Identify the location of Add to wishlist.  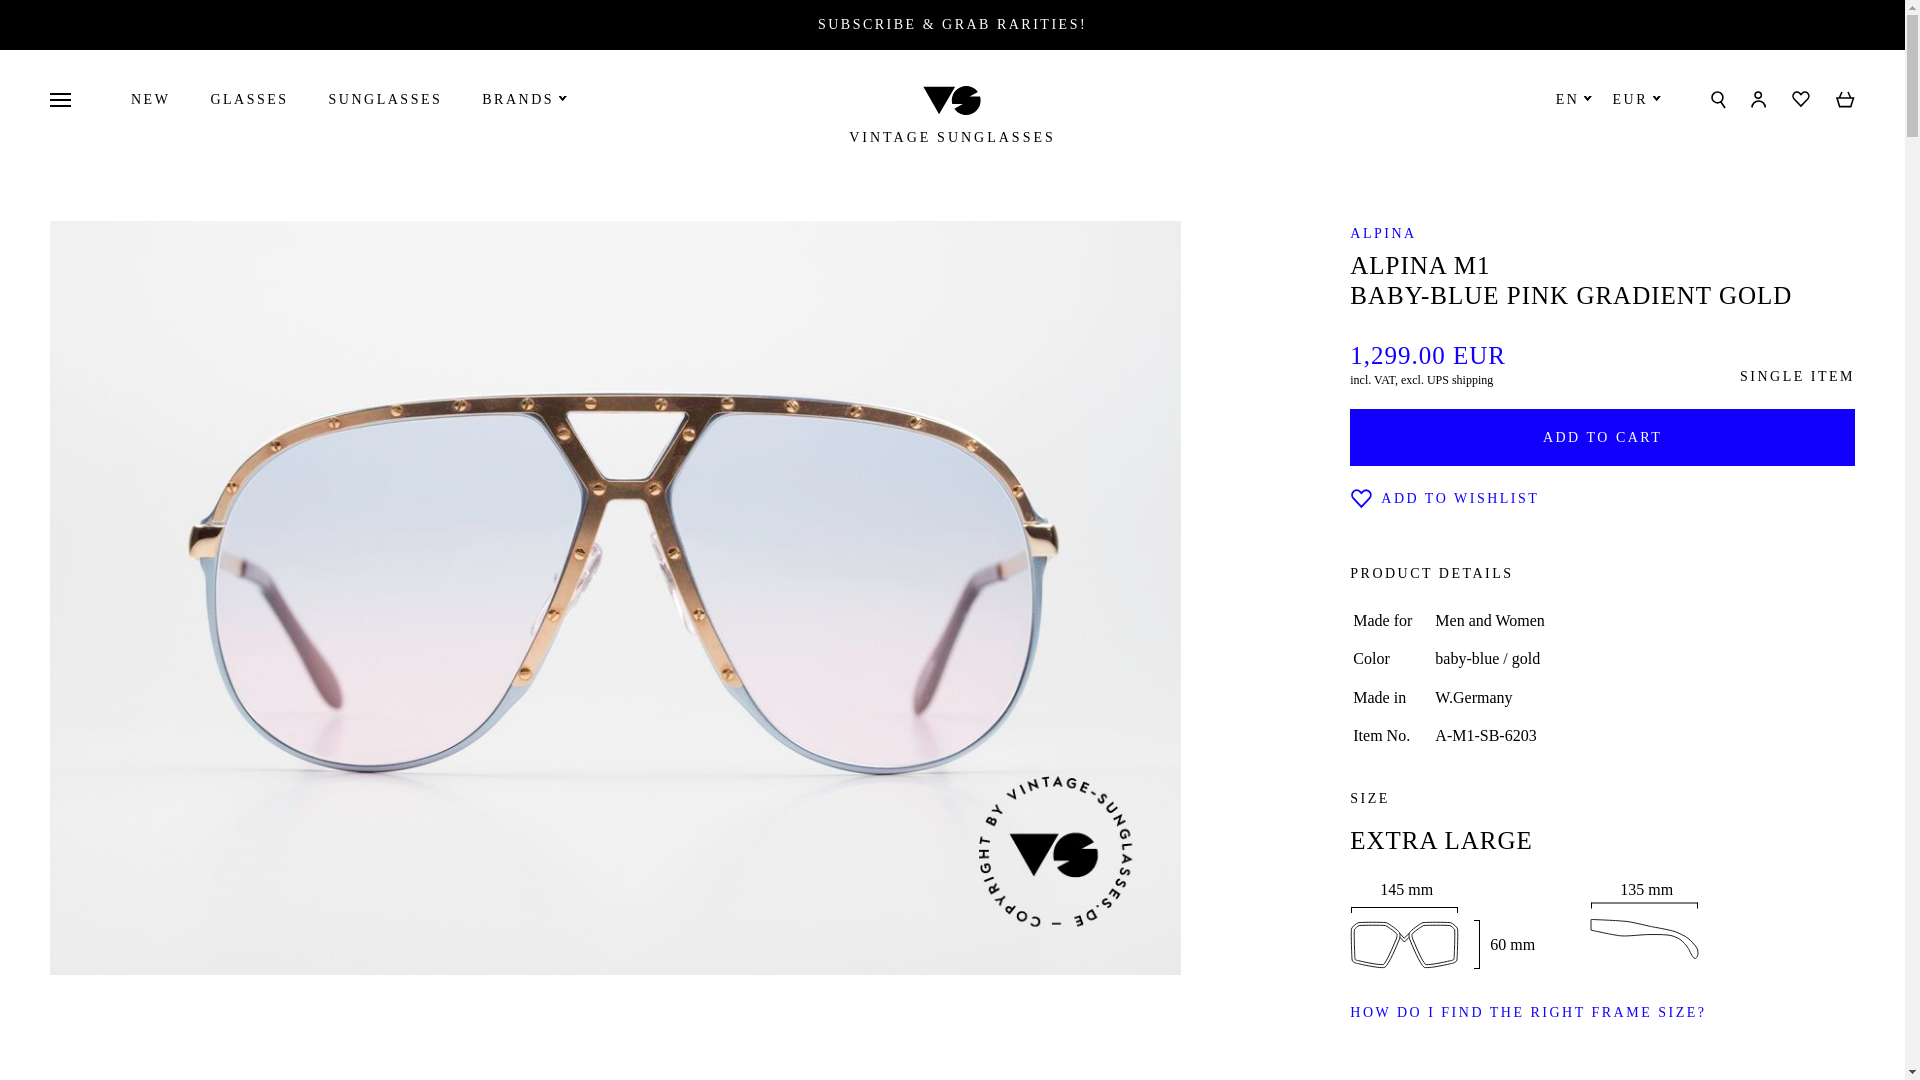
(1444, 498).